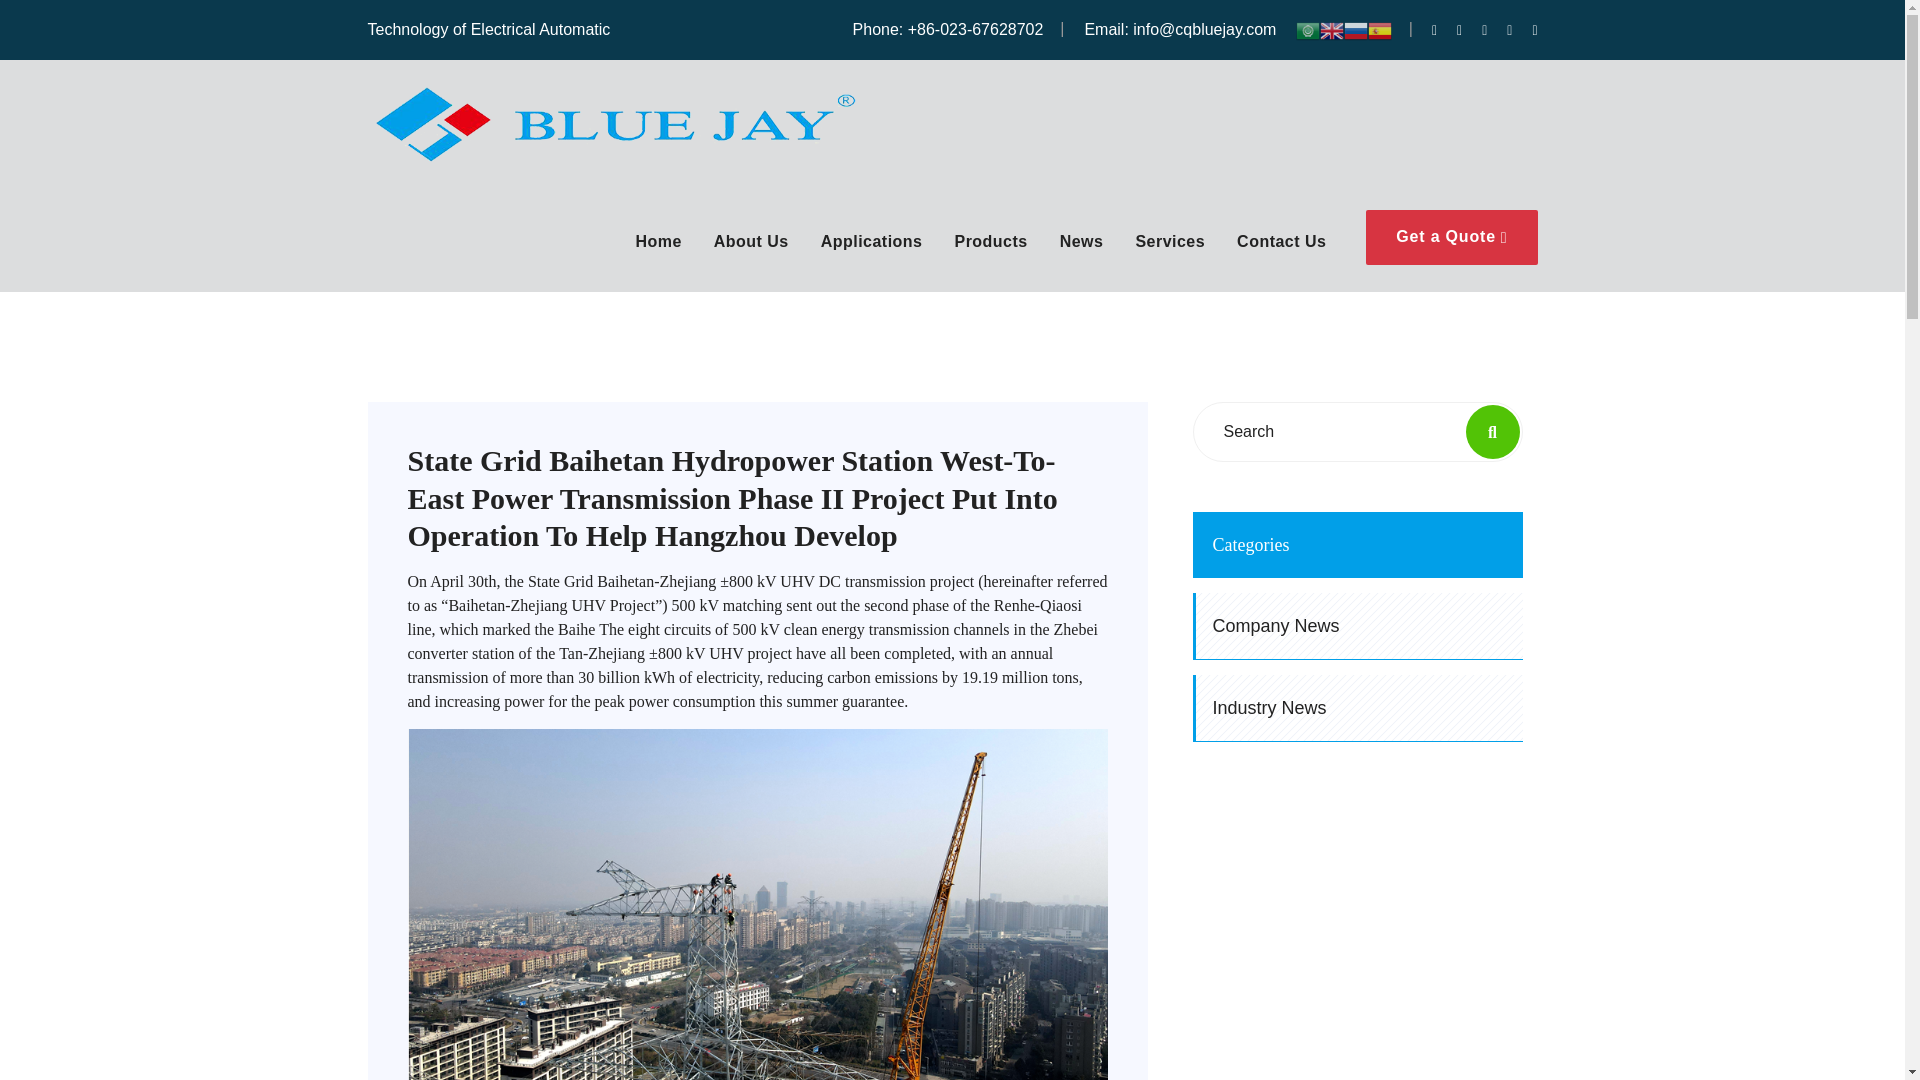 This screenshot has height=1080, width=1920. I want to click on Russian, so click(1356, 28).